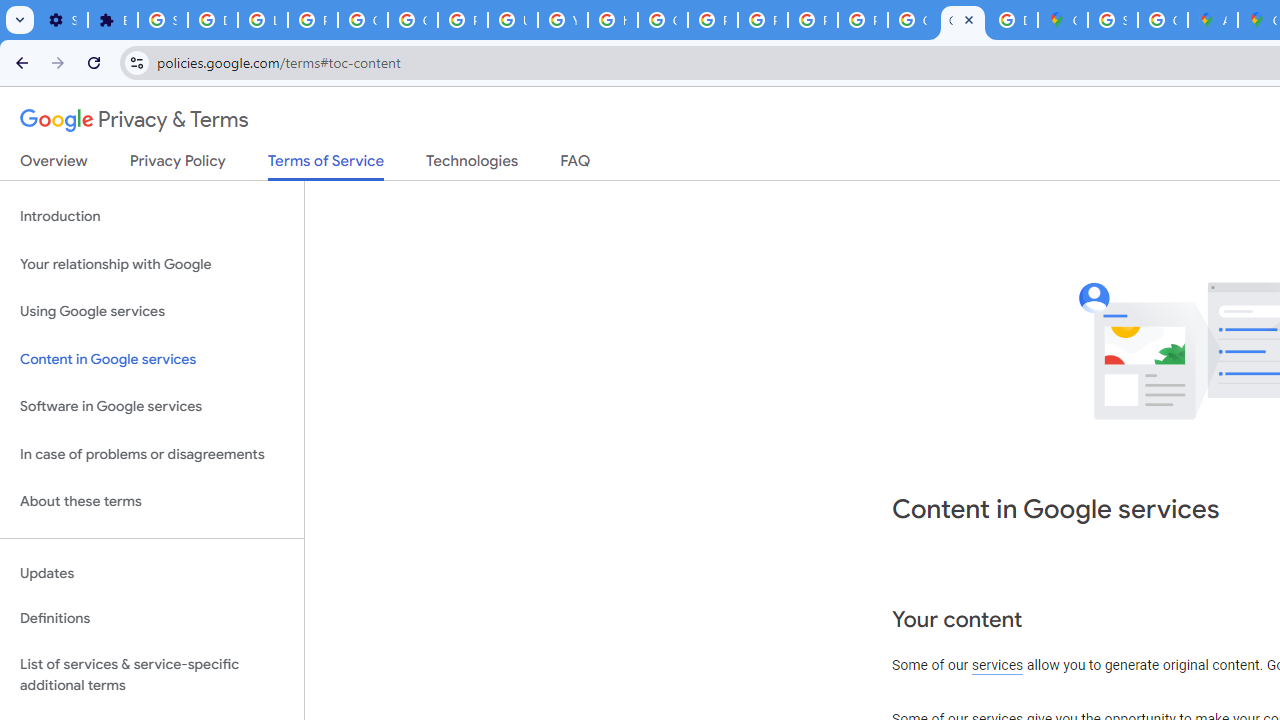  I want to click on About these terms, so click(152, 502).